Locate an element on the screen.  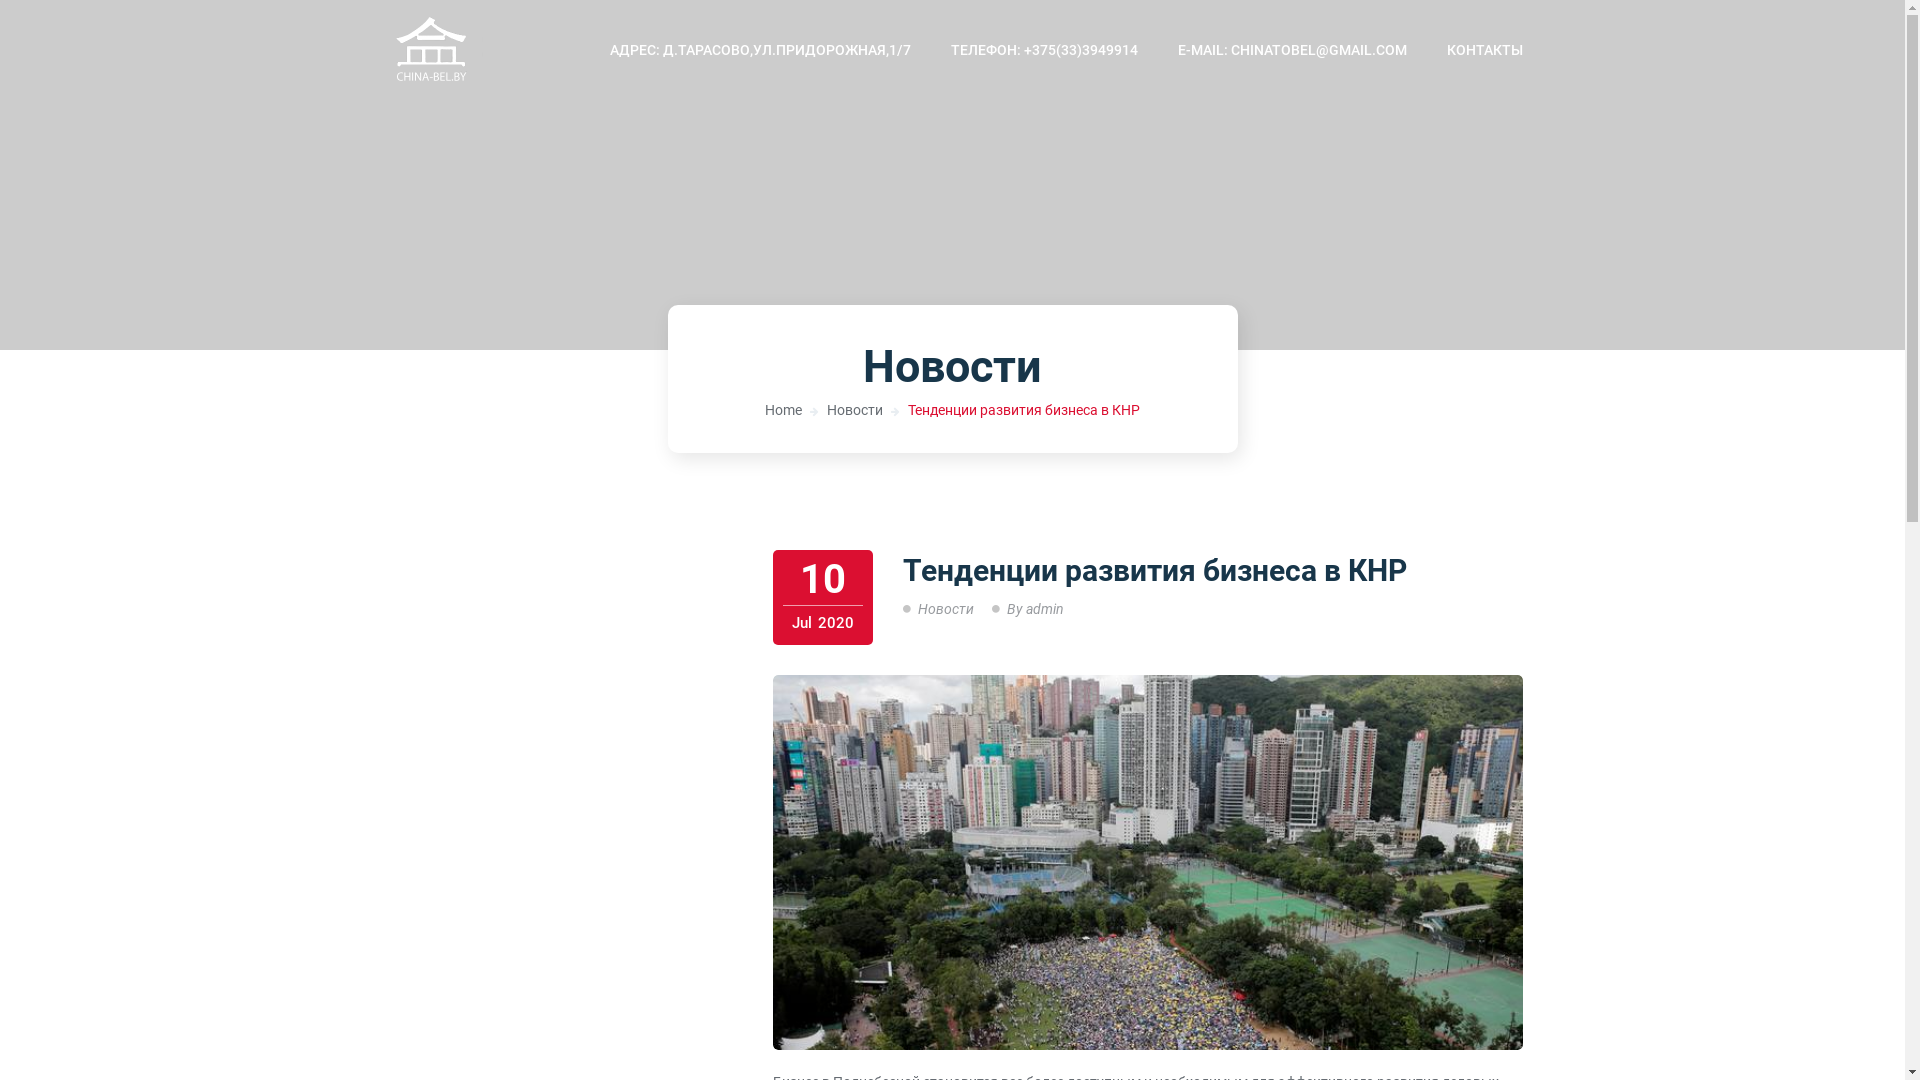
Home is located at coordinates (784, 410).